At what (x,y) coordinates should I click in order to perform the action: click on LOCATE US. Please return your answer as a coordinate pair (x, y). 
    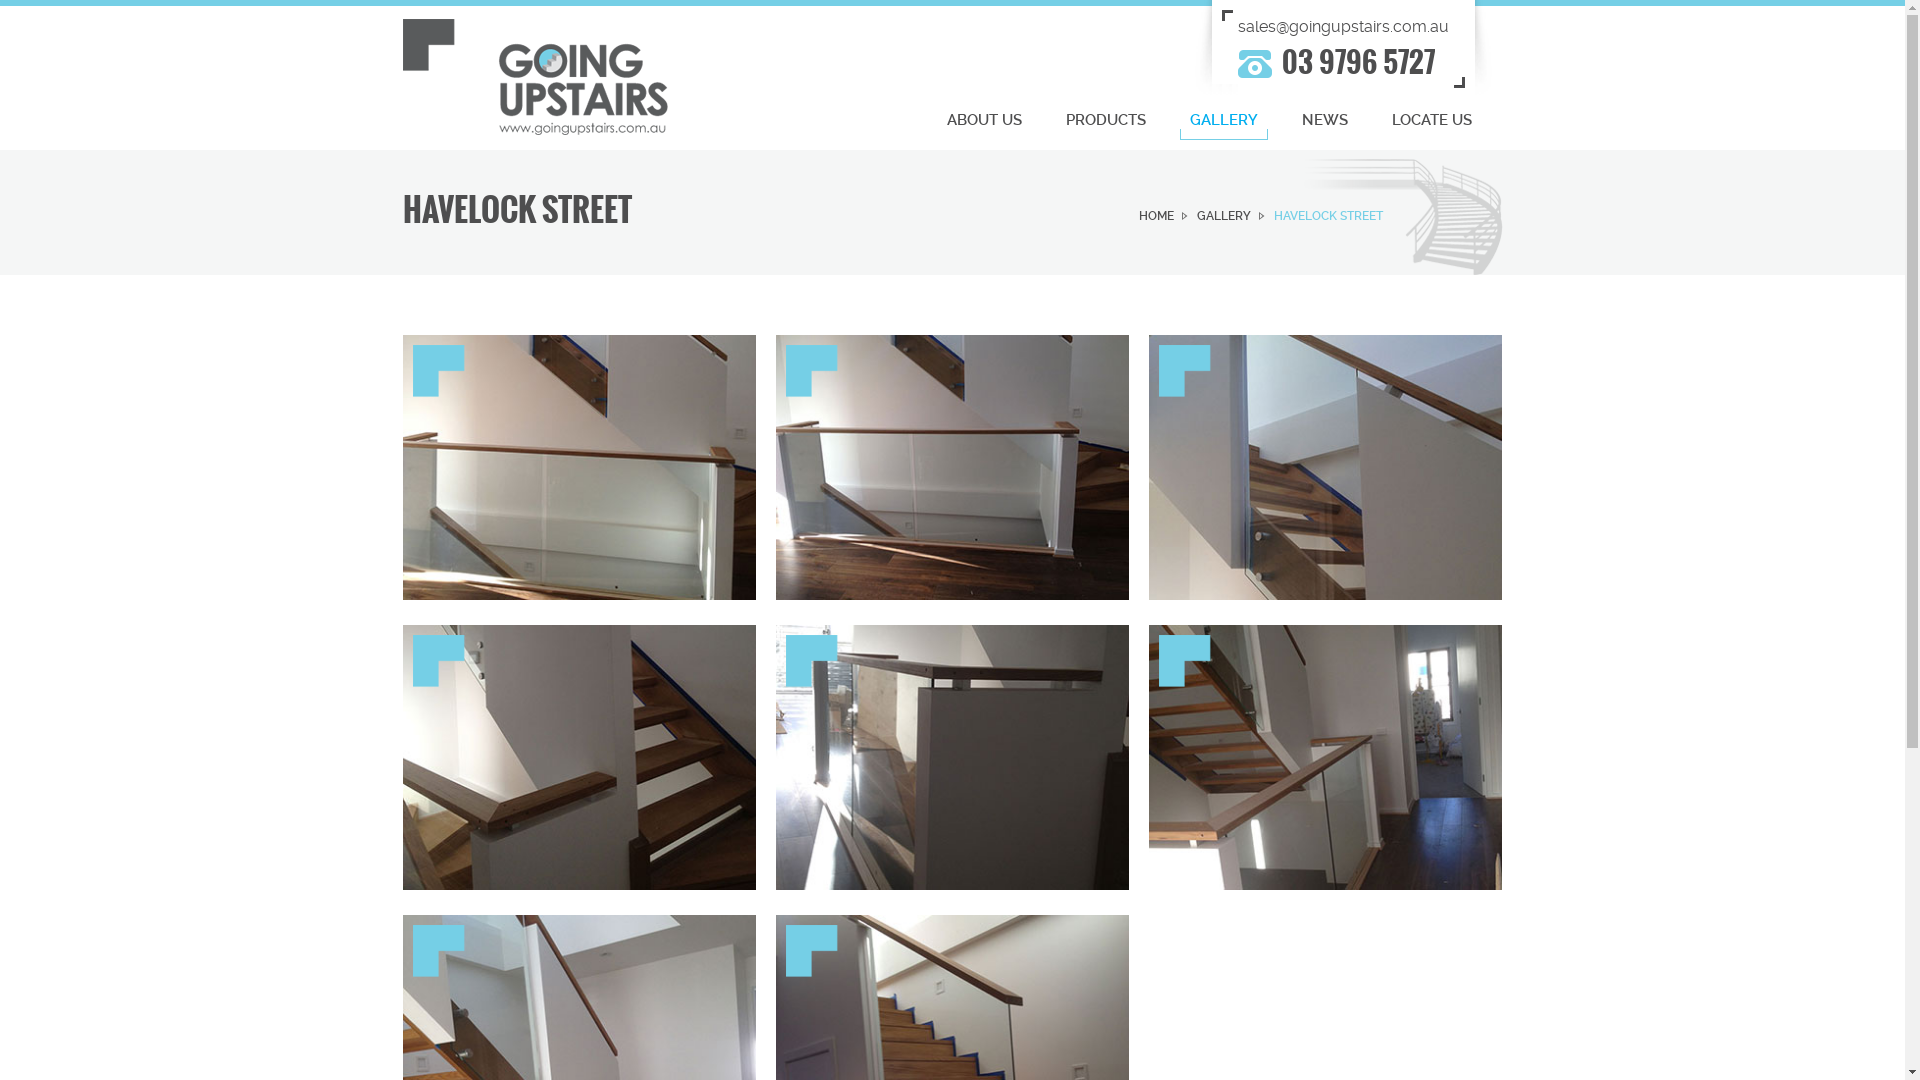
    Looking at the image, I should click on (1432, 122).